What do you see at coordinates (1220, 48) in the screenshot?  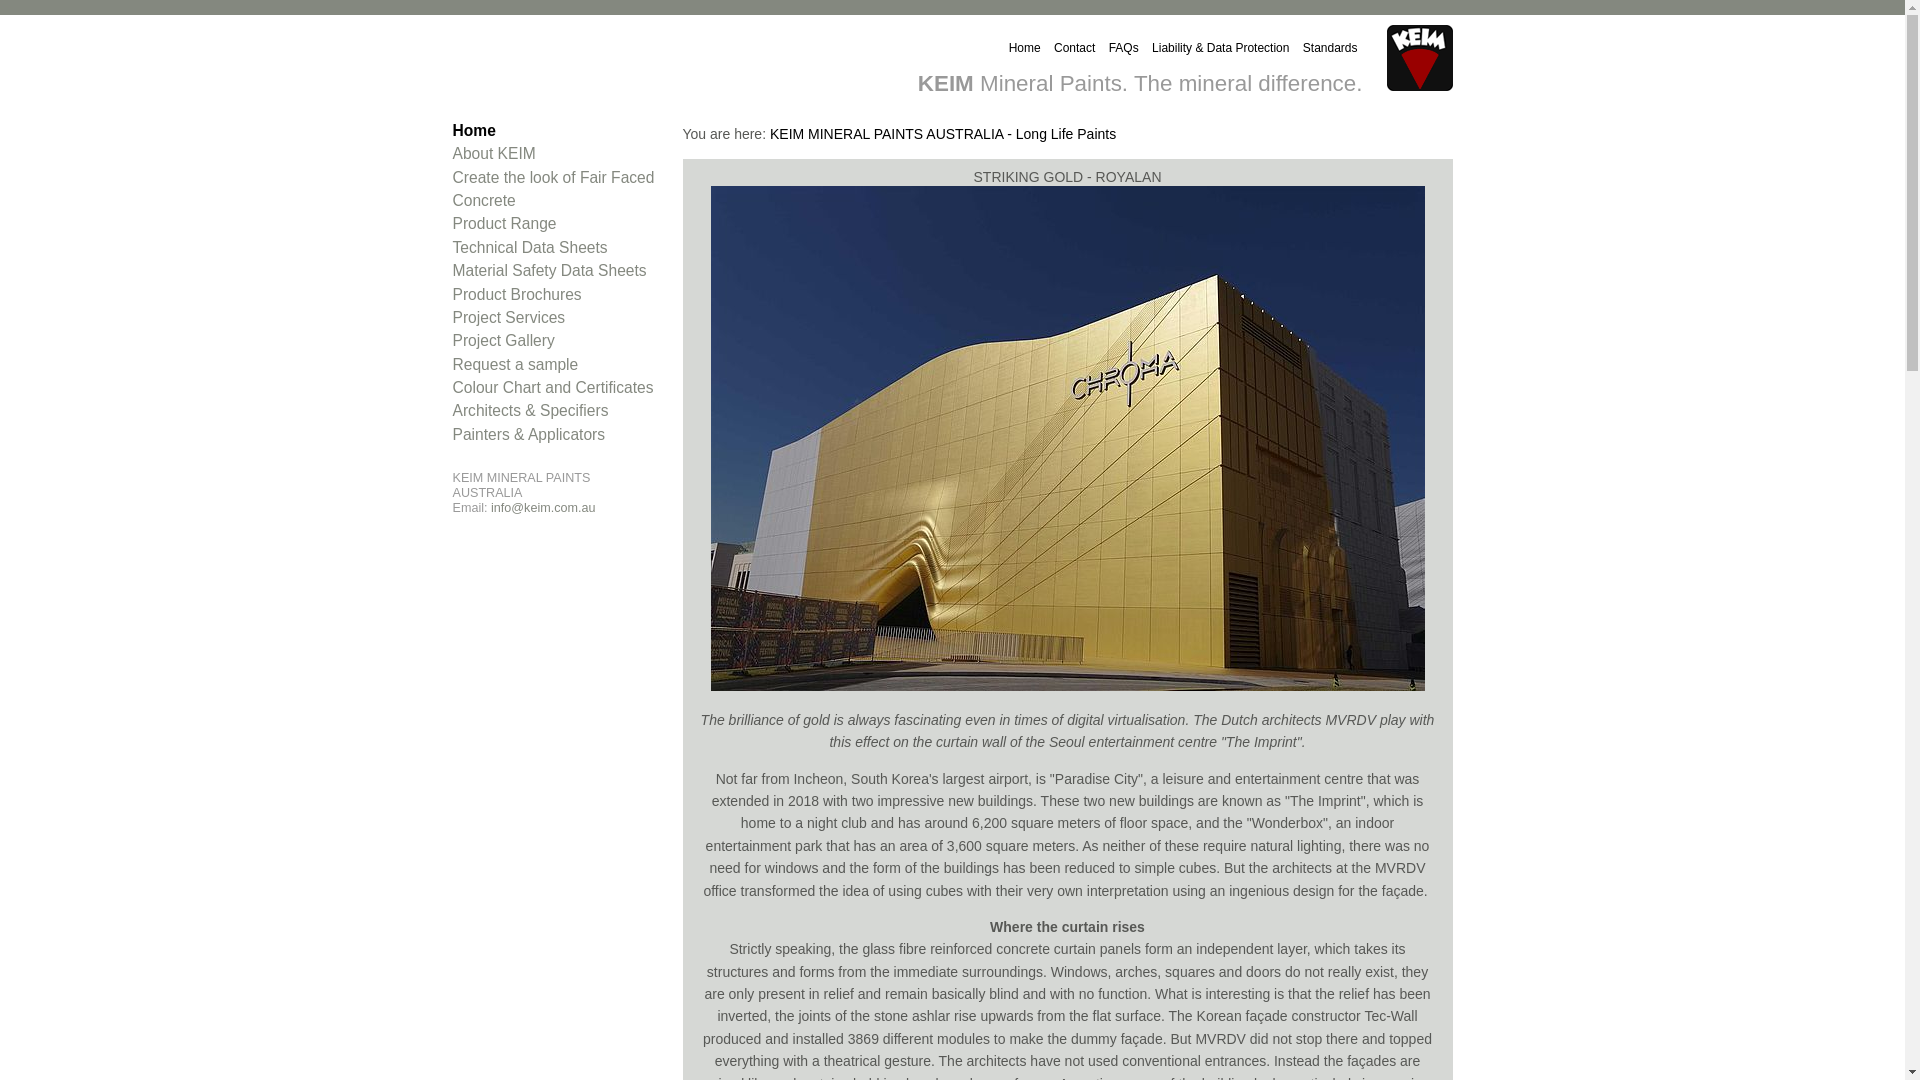 I see `Liability & Data Protection` at bounding box center [1220, 48].